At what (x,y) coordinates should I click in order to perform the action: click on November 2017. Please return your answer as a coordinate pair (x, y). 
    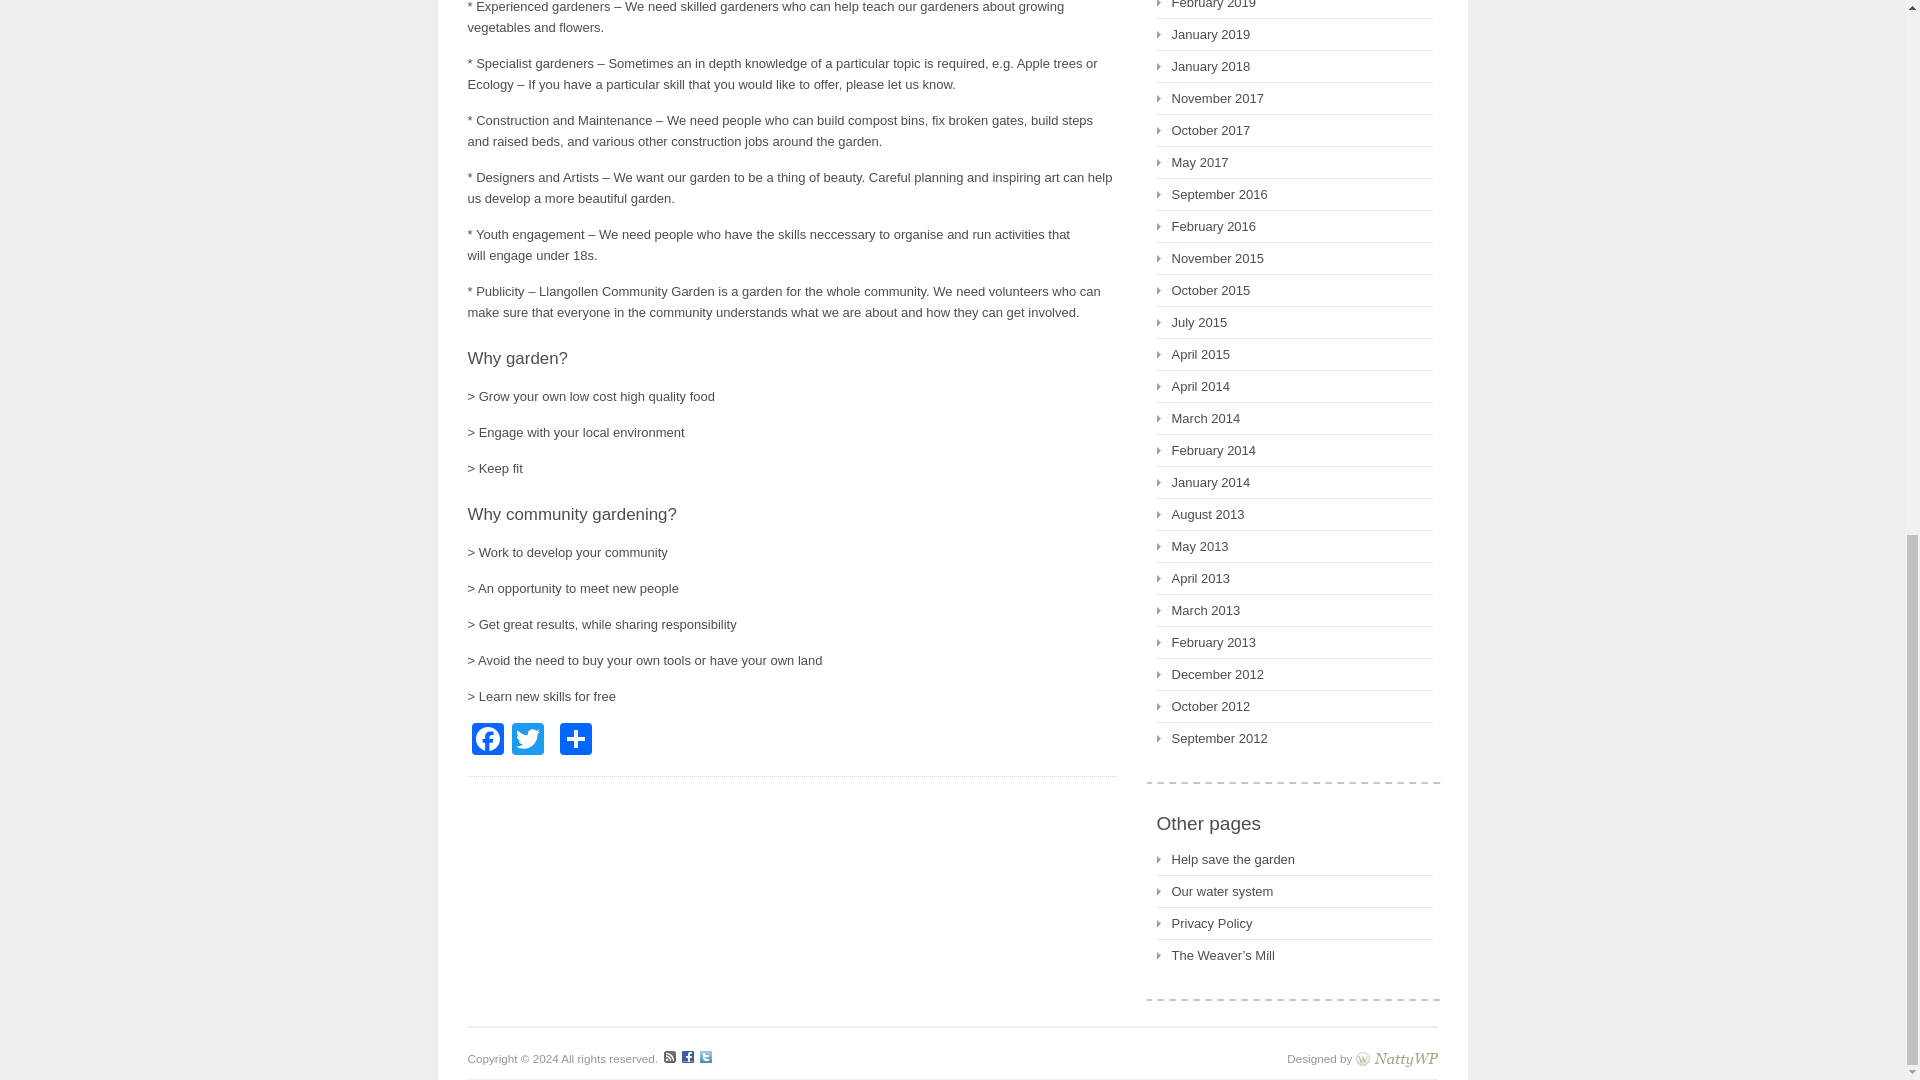
    Looking at the image, I should click on (1209, 98).